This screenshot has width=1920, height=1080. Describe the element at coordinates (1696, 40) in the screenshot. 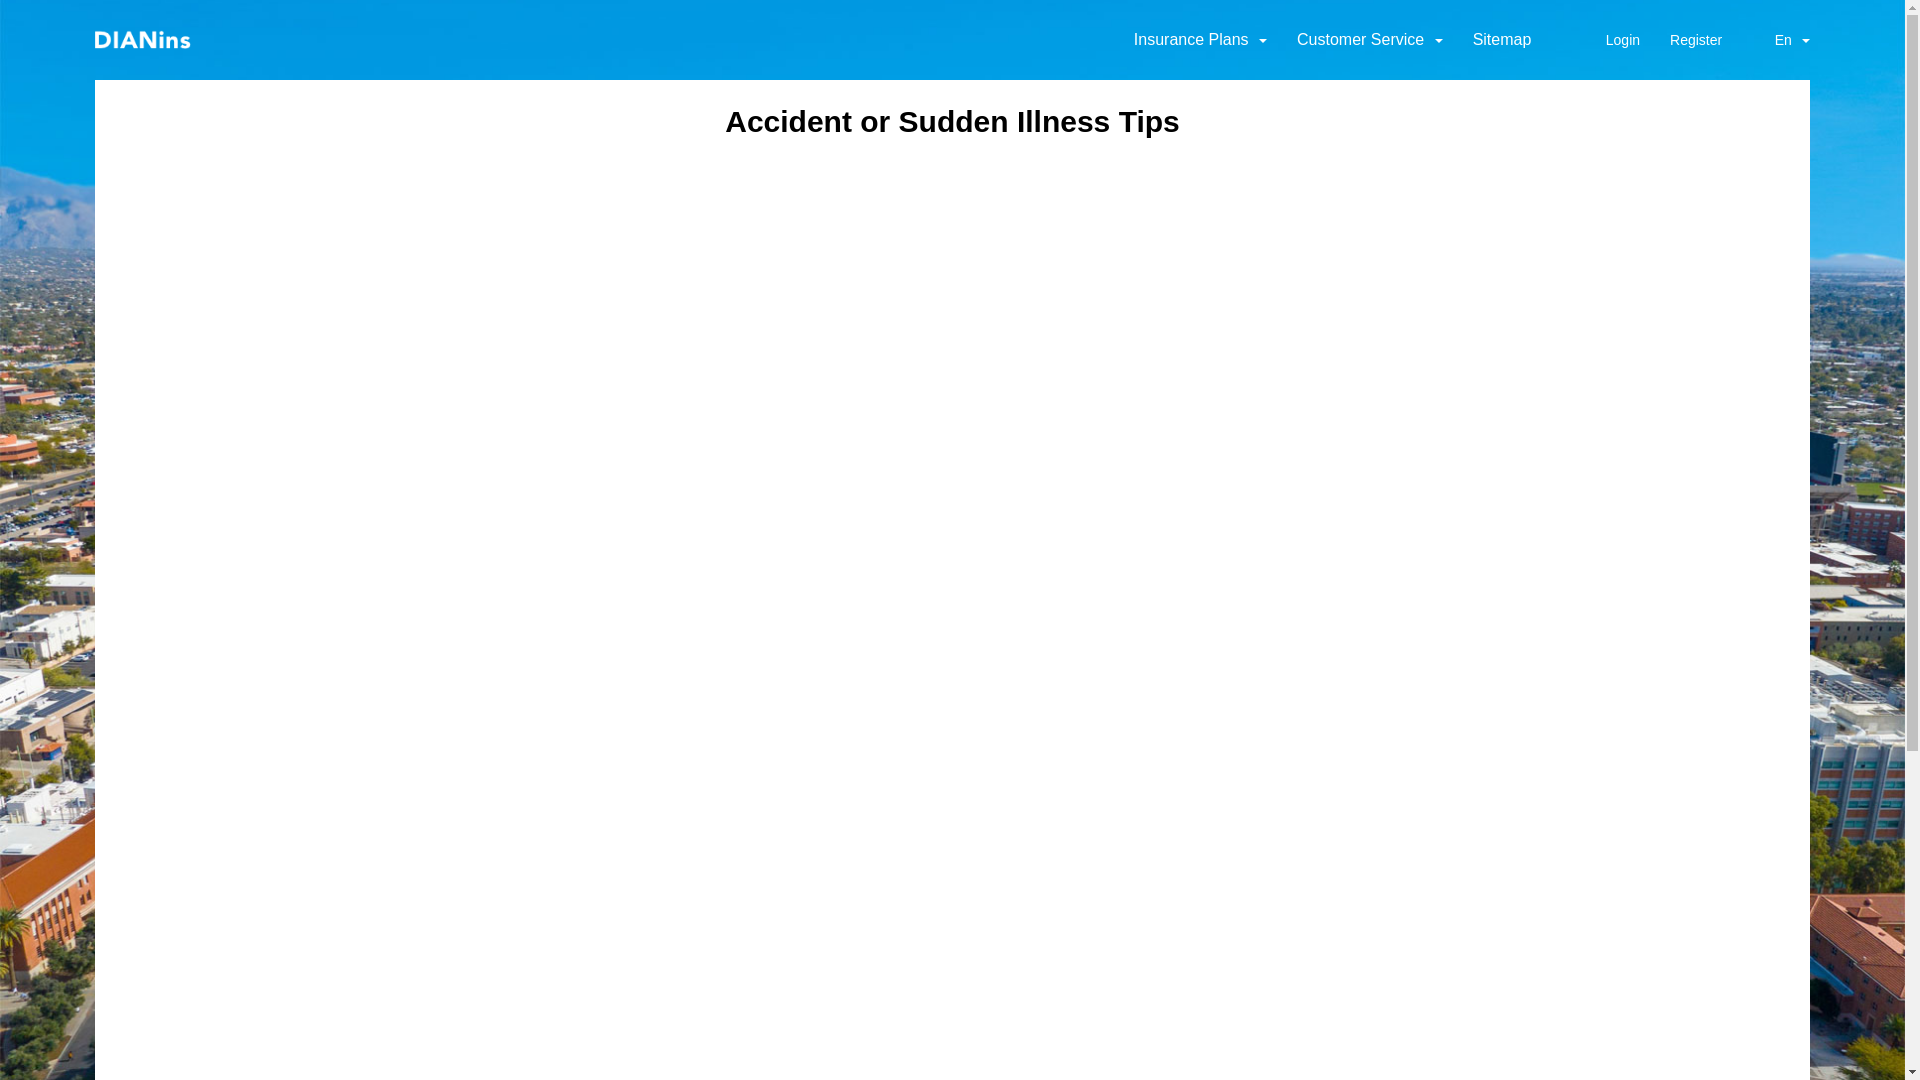

I see `Register` at that location.